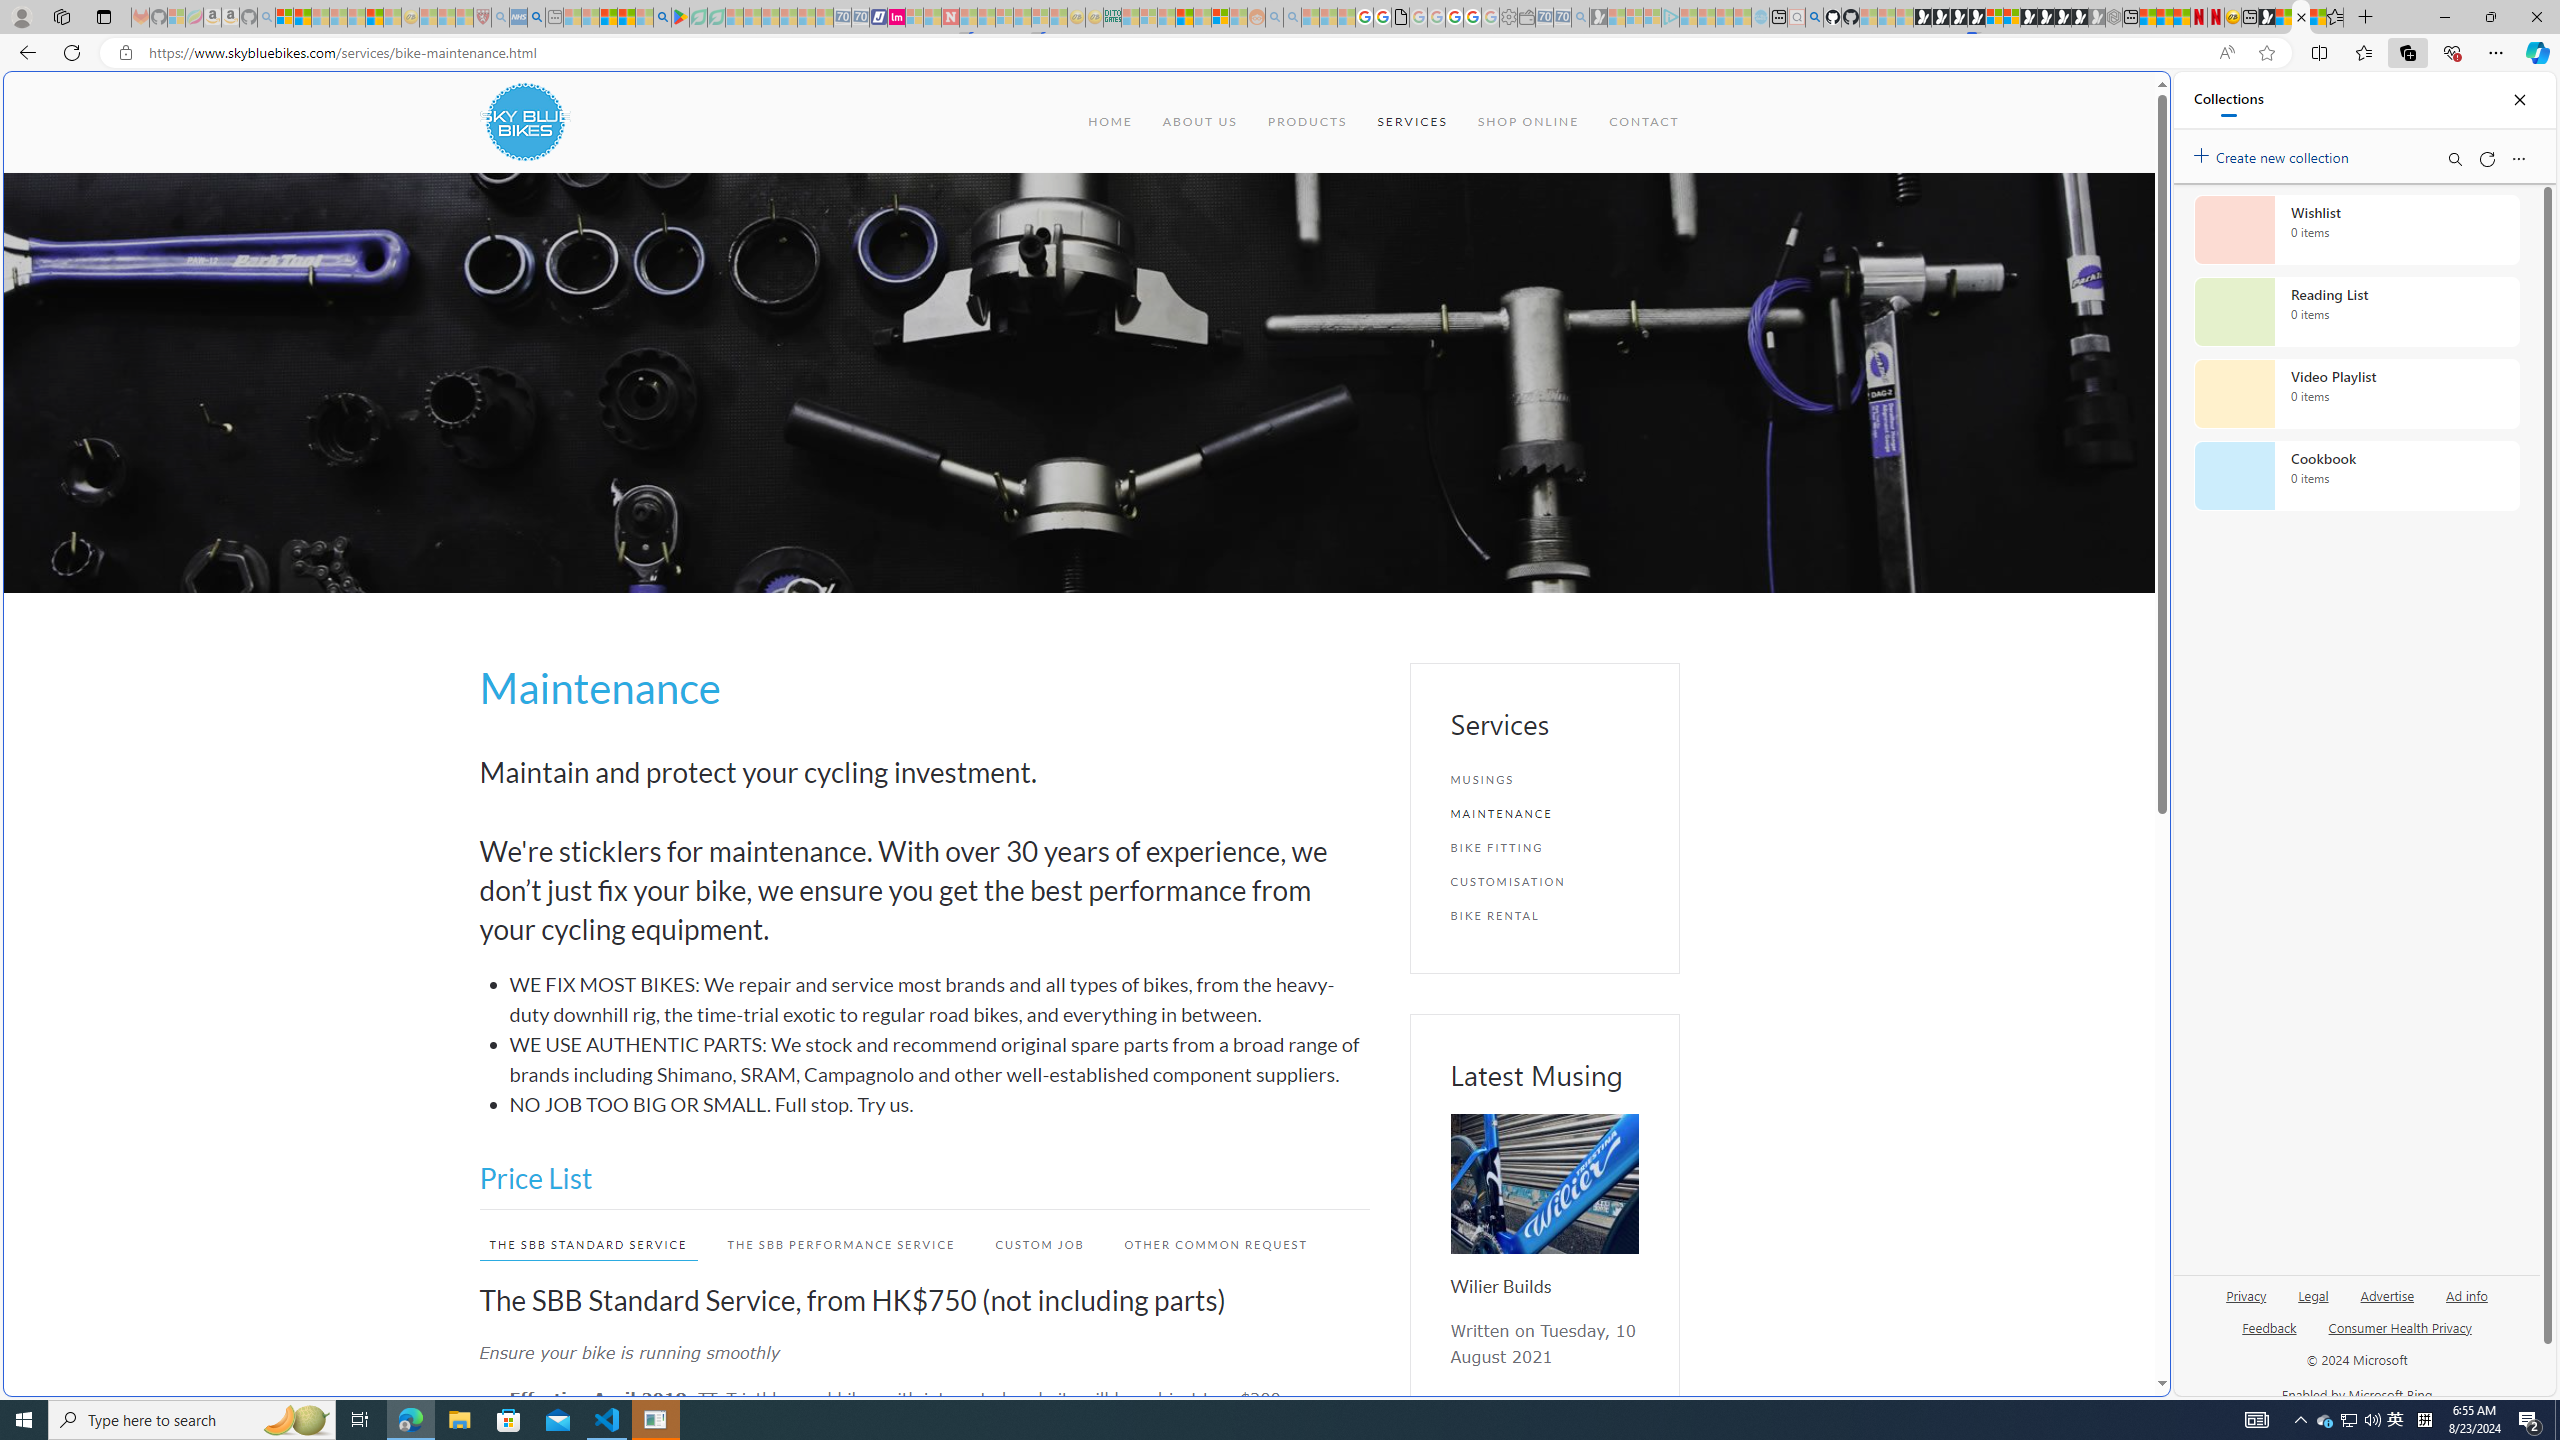 This screenshot has height=1440, width=2560. I want to click on The Weather Channel - MSN - Sleeping, so click(320, 17).